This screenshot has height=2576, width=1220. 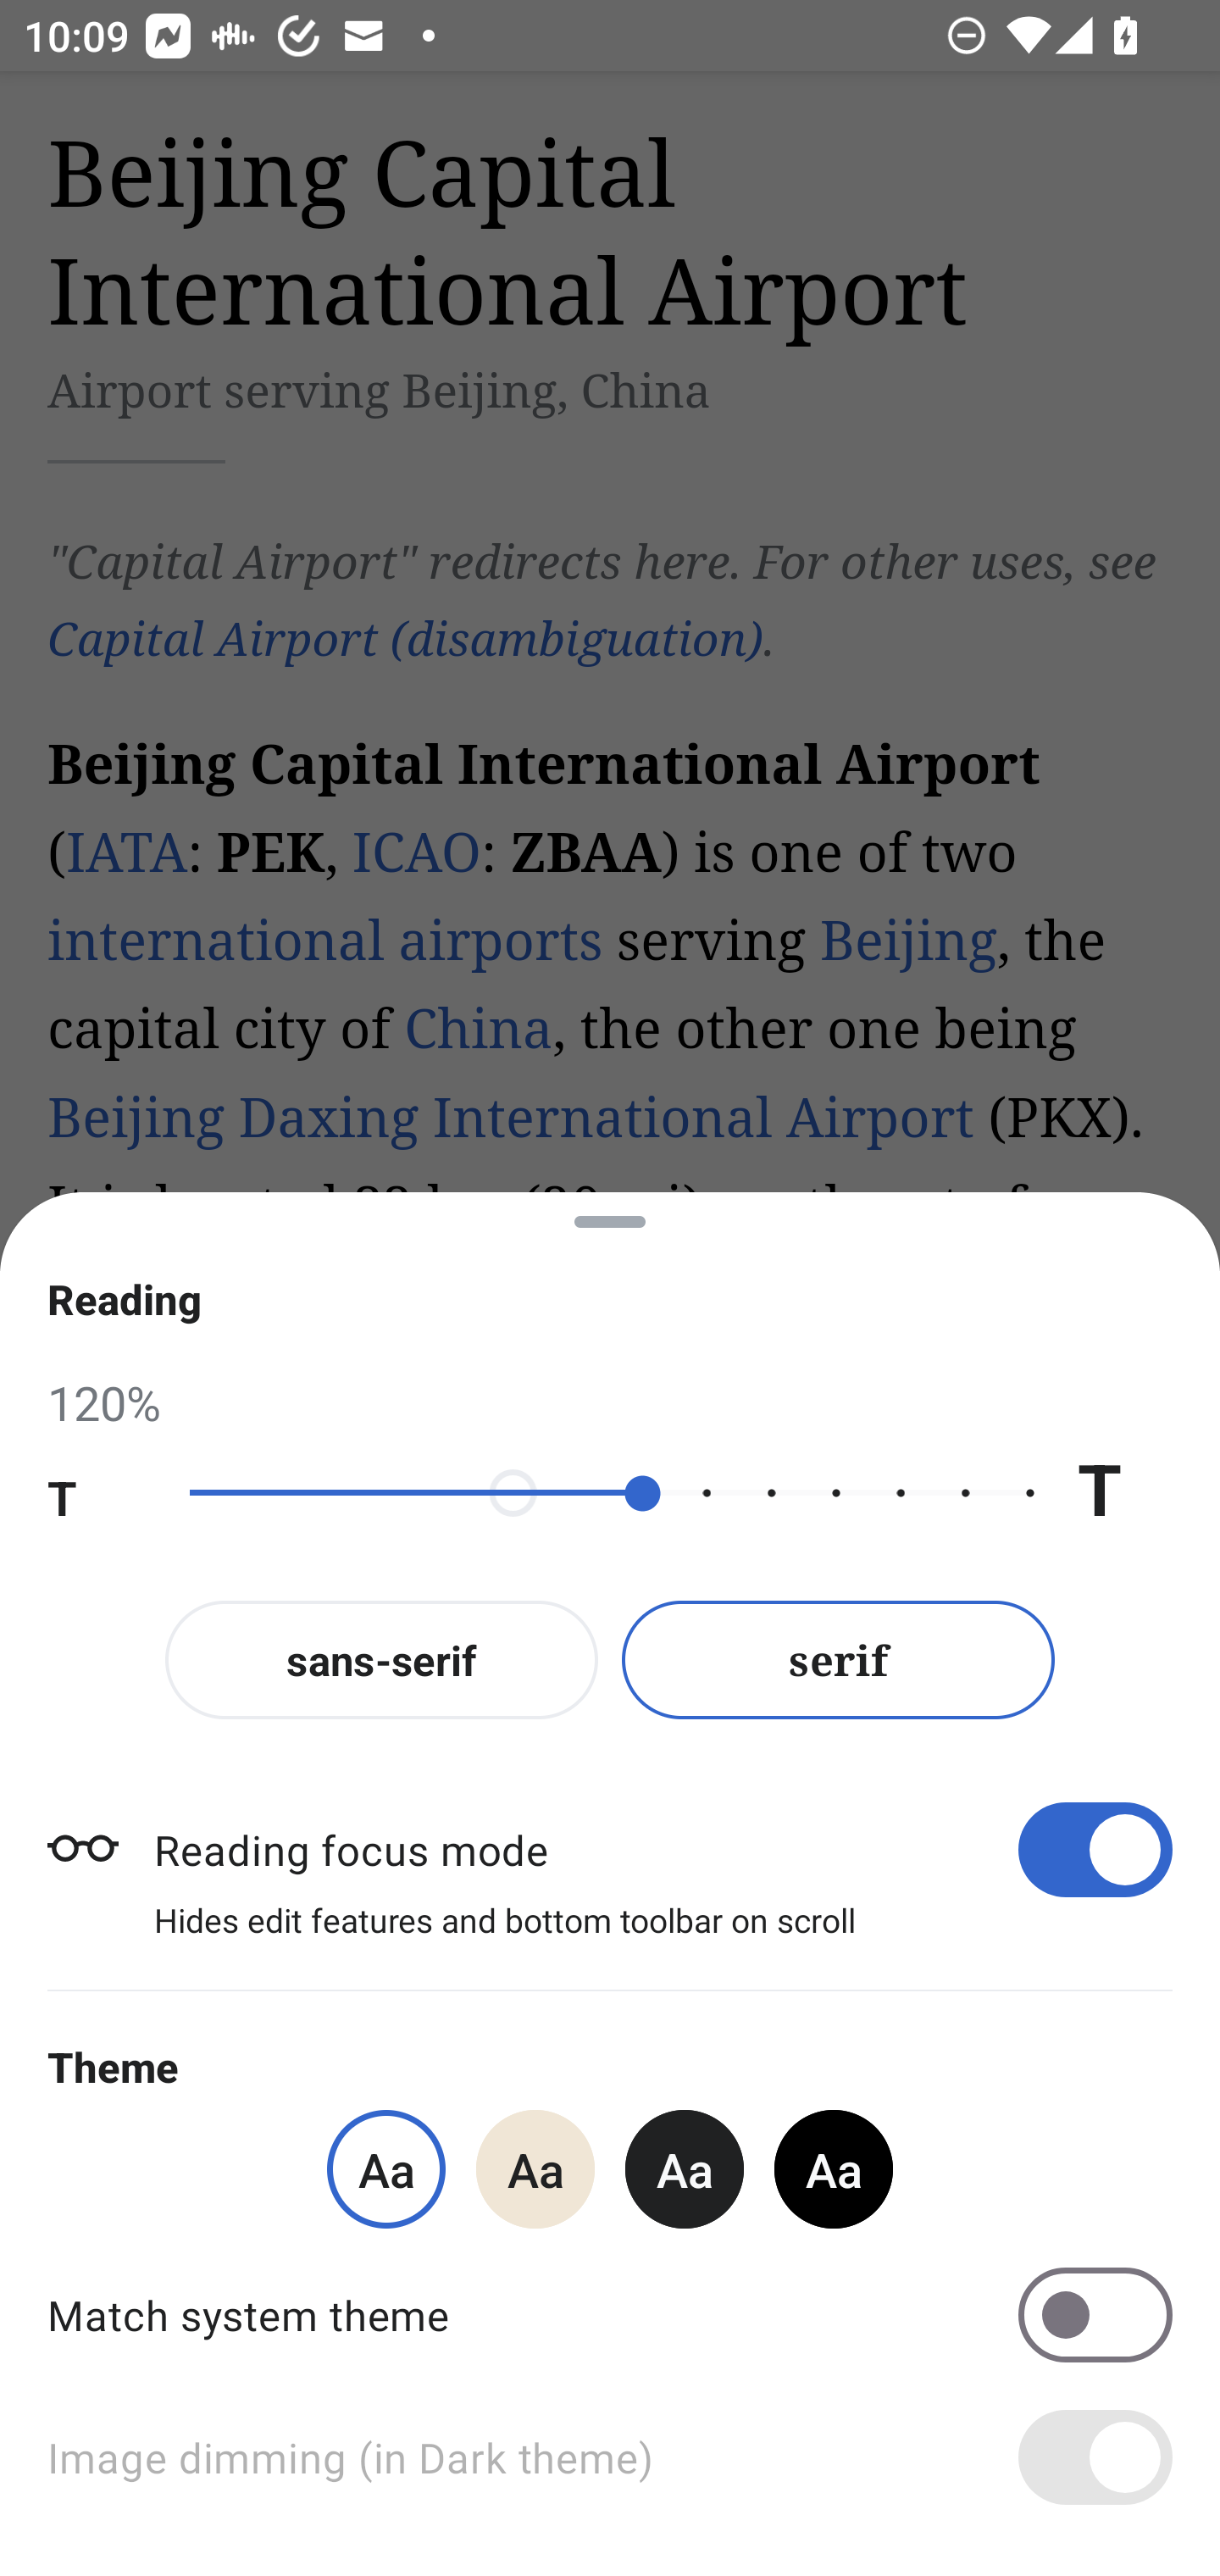 What do you see at coordinates (834, 2168) in the screenshot?
I see `Aa` at bounding box center [834, 2168].